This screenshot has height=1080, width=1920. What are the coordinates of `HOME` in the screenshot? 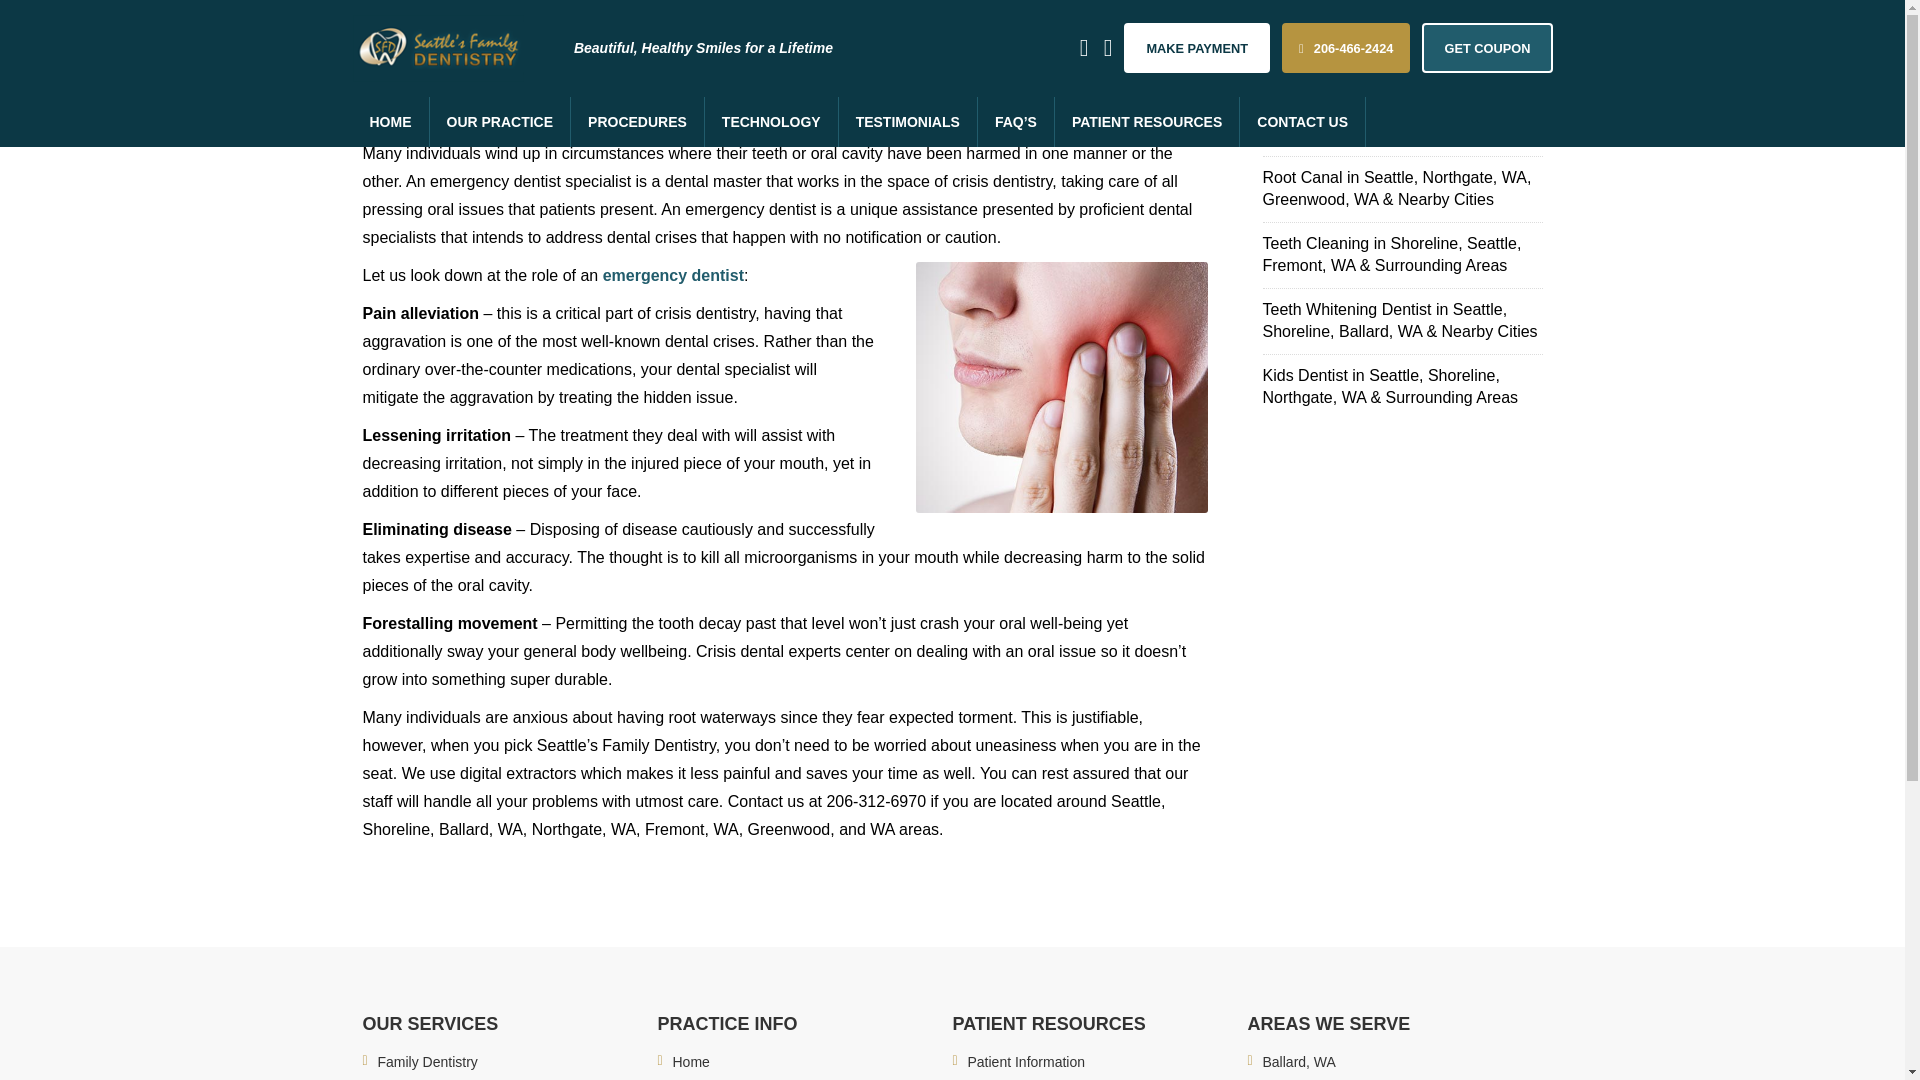 It's located at (390, 122).